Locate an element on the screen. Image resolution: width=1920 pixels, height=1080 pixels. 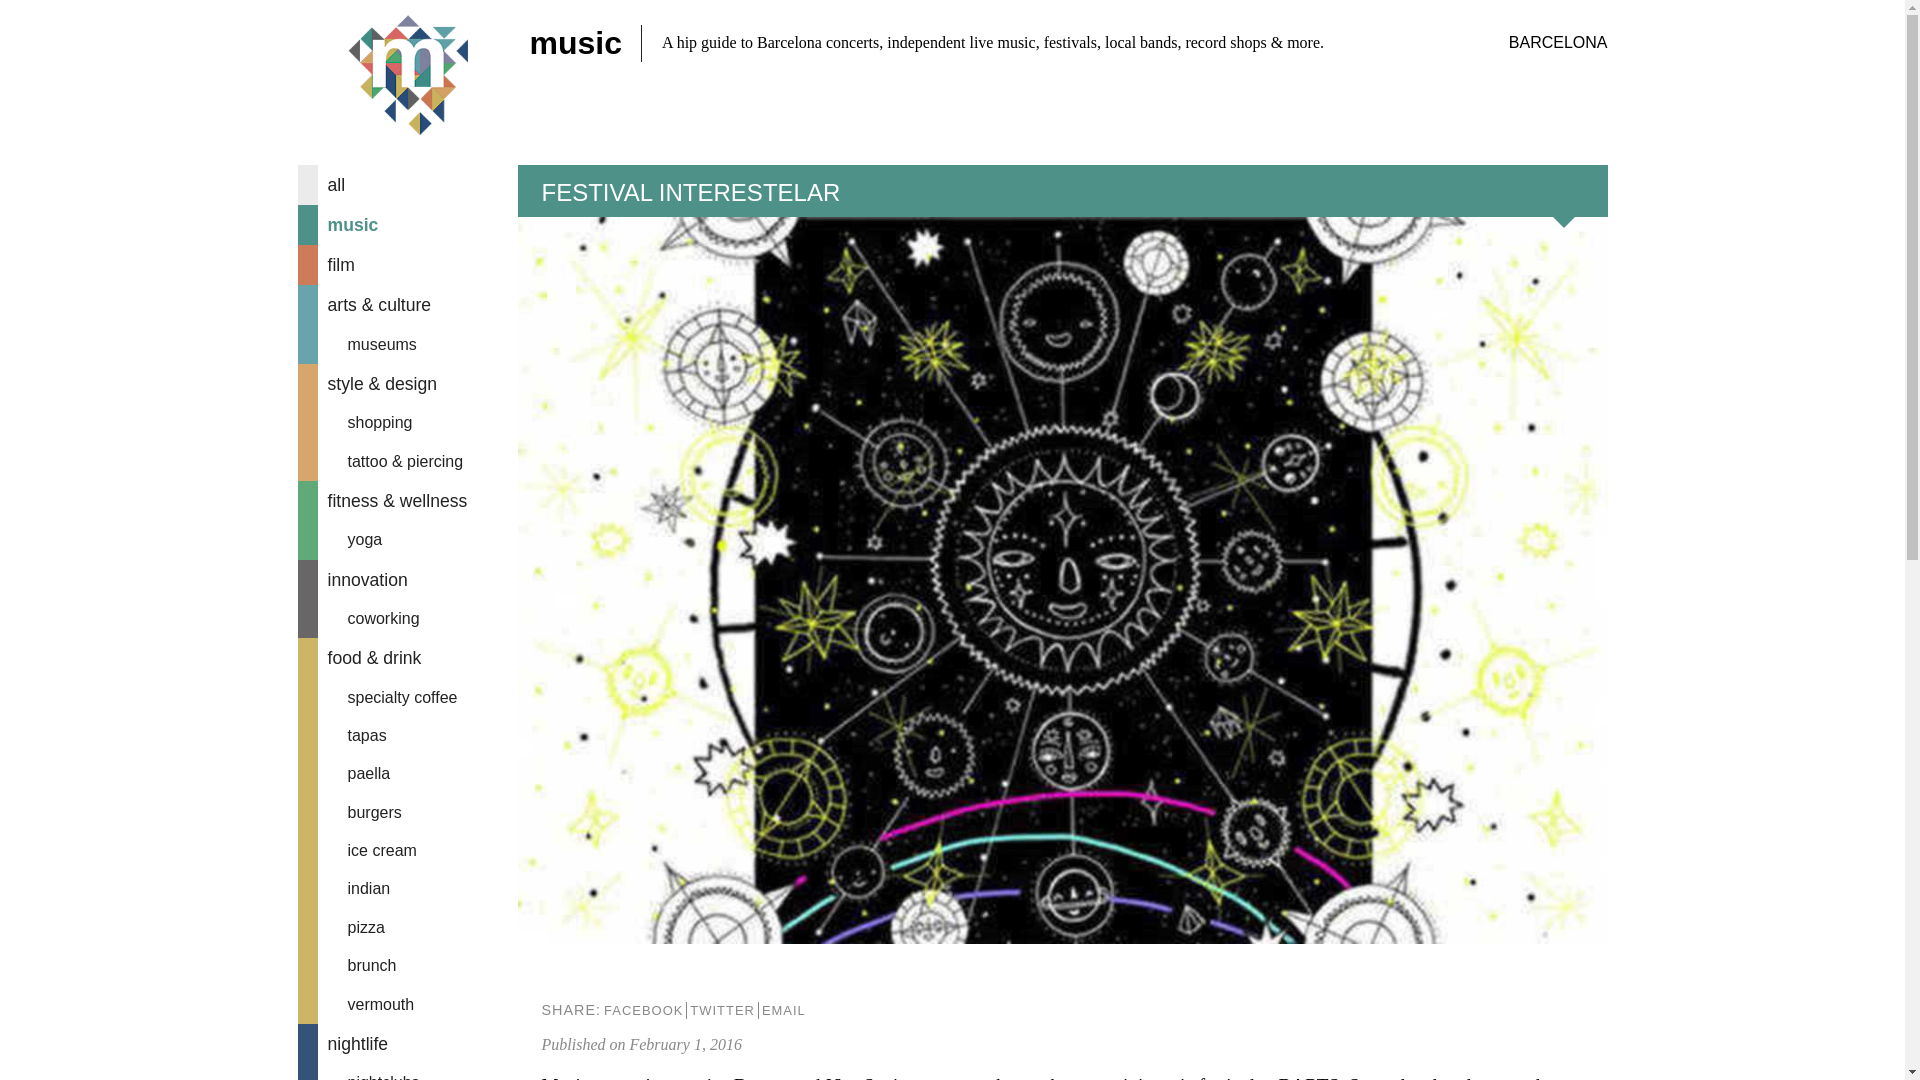
nightlife is located at coordinates (408, 1043).